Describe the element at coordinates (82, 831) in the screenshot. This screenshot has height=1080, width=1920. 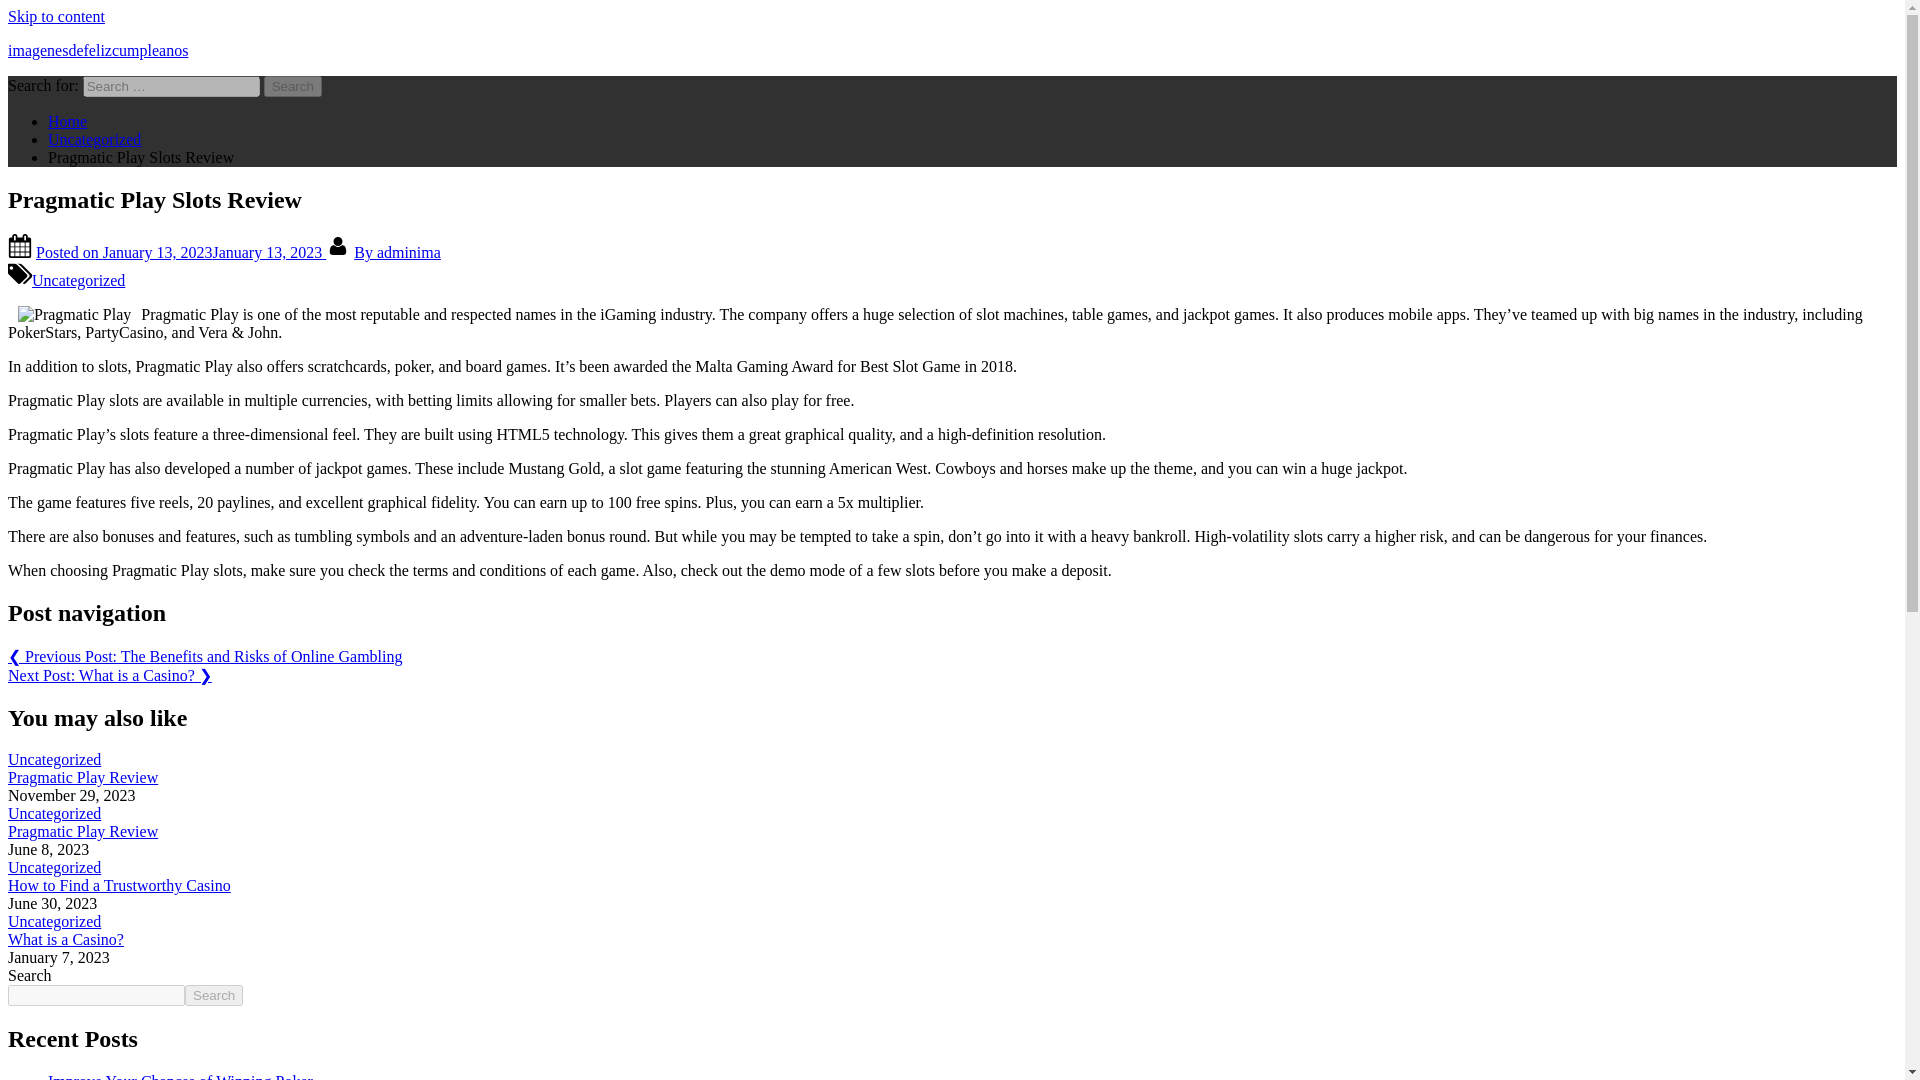
I see `Pragmatic Play Review` at that location.